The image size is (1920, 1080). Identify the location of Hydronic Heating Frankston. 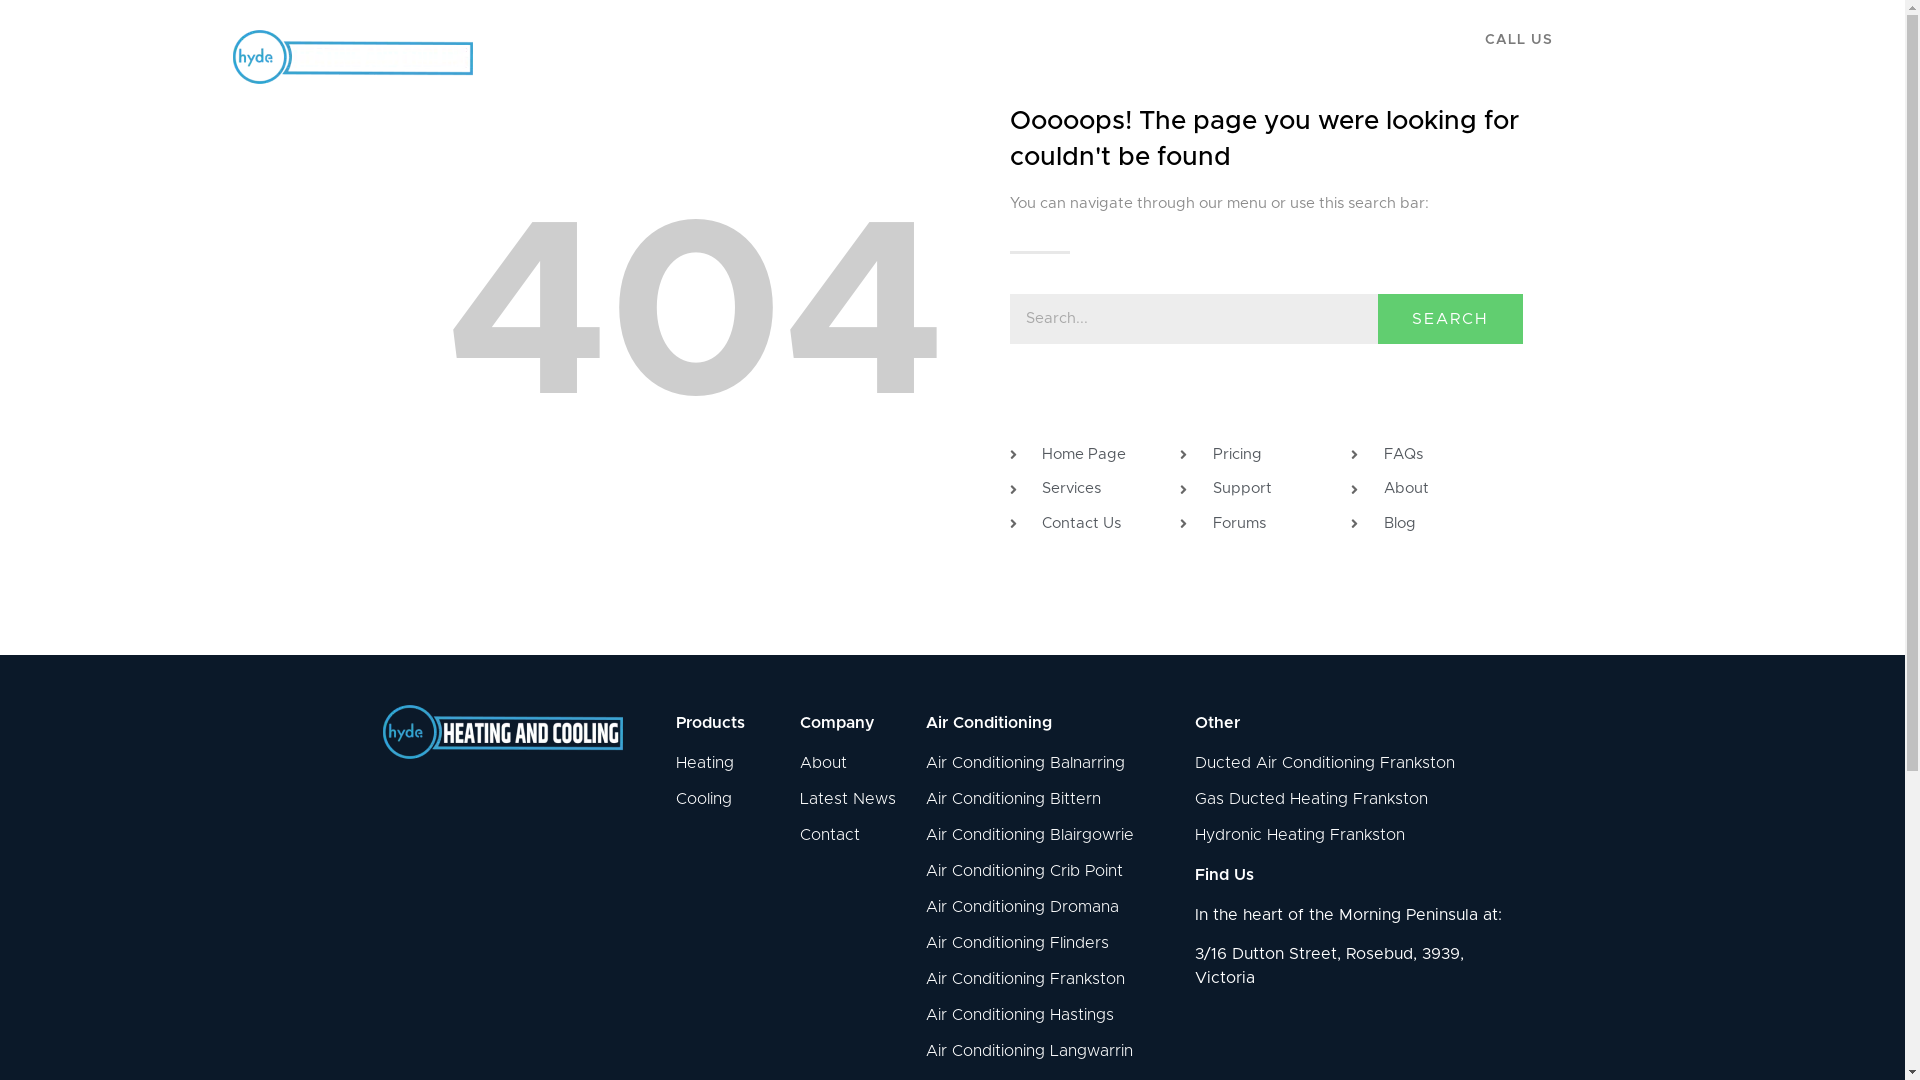
(1354, 835).